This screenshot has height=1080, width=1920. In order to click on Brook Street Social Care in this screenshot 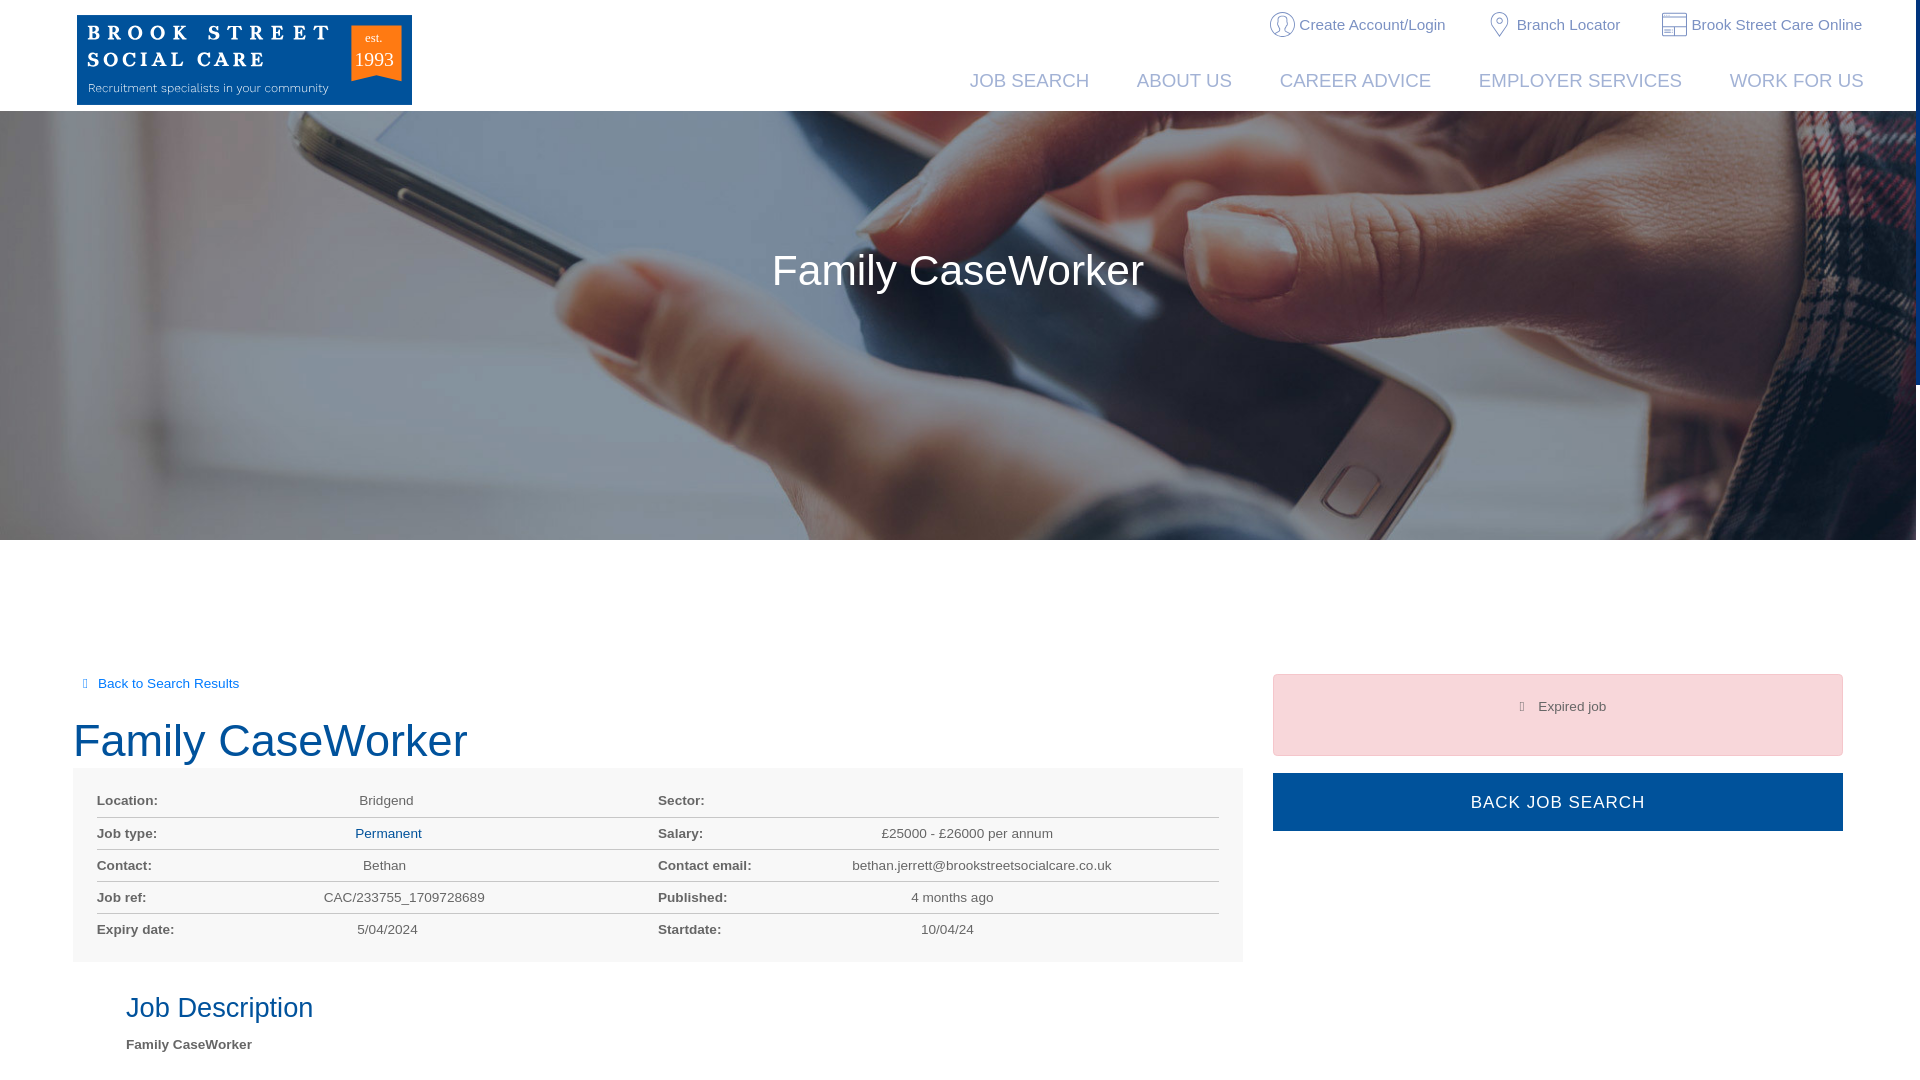, I will do `click(244, 60)`.